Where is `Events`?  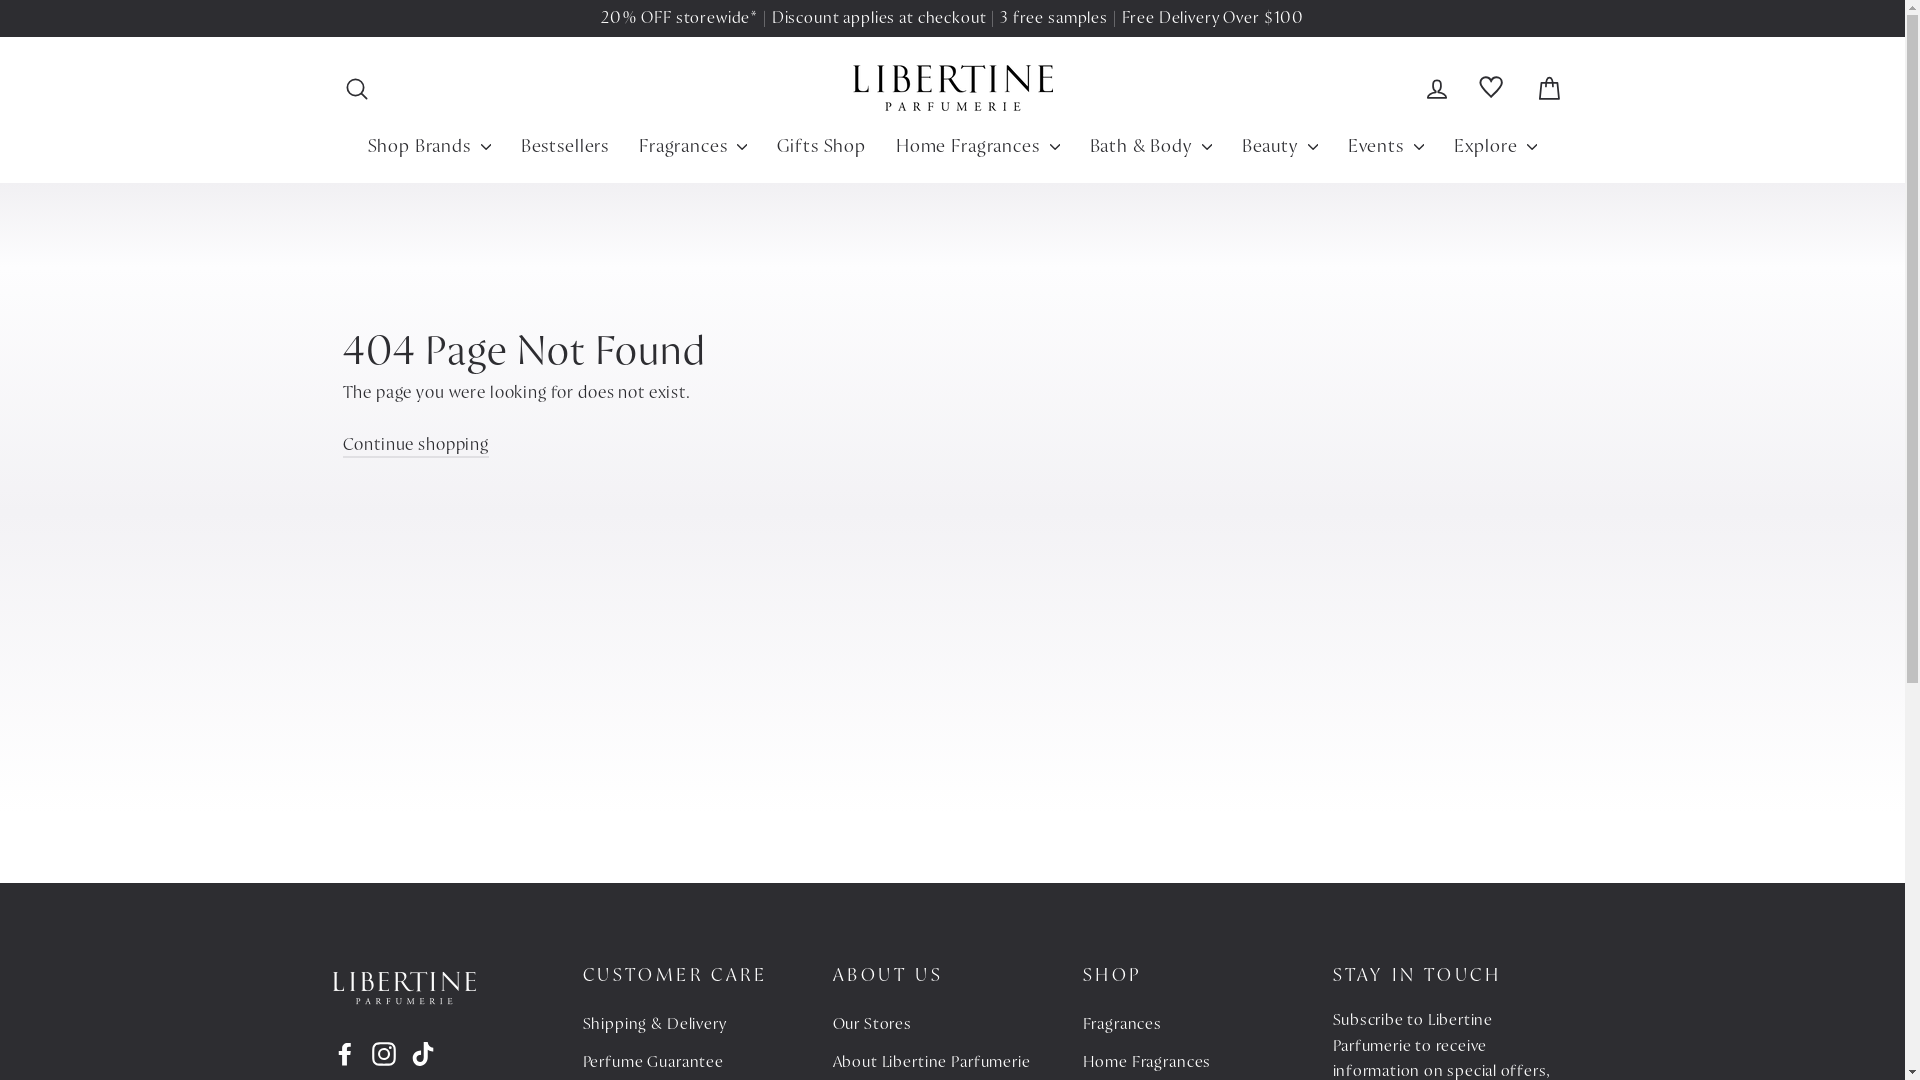 Events is located at coordinates (1386, 146).